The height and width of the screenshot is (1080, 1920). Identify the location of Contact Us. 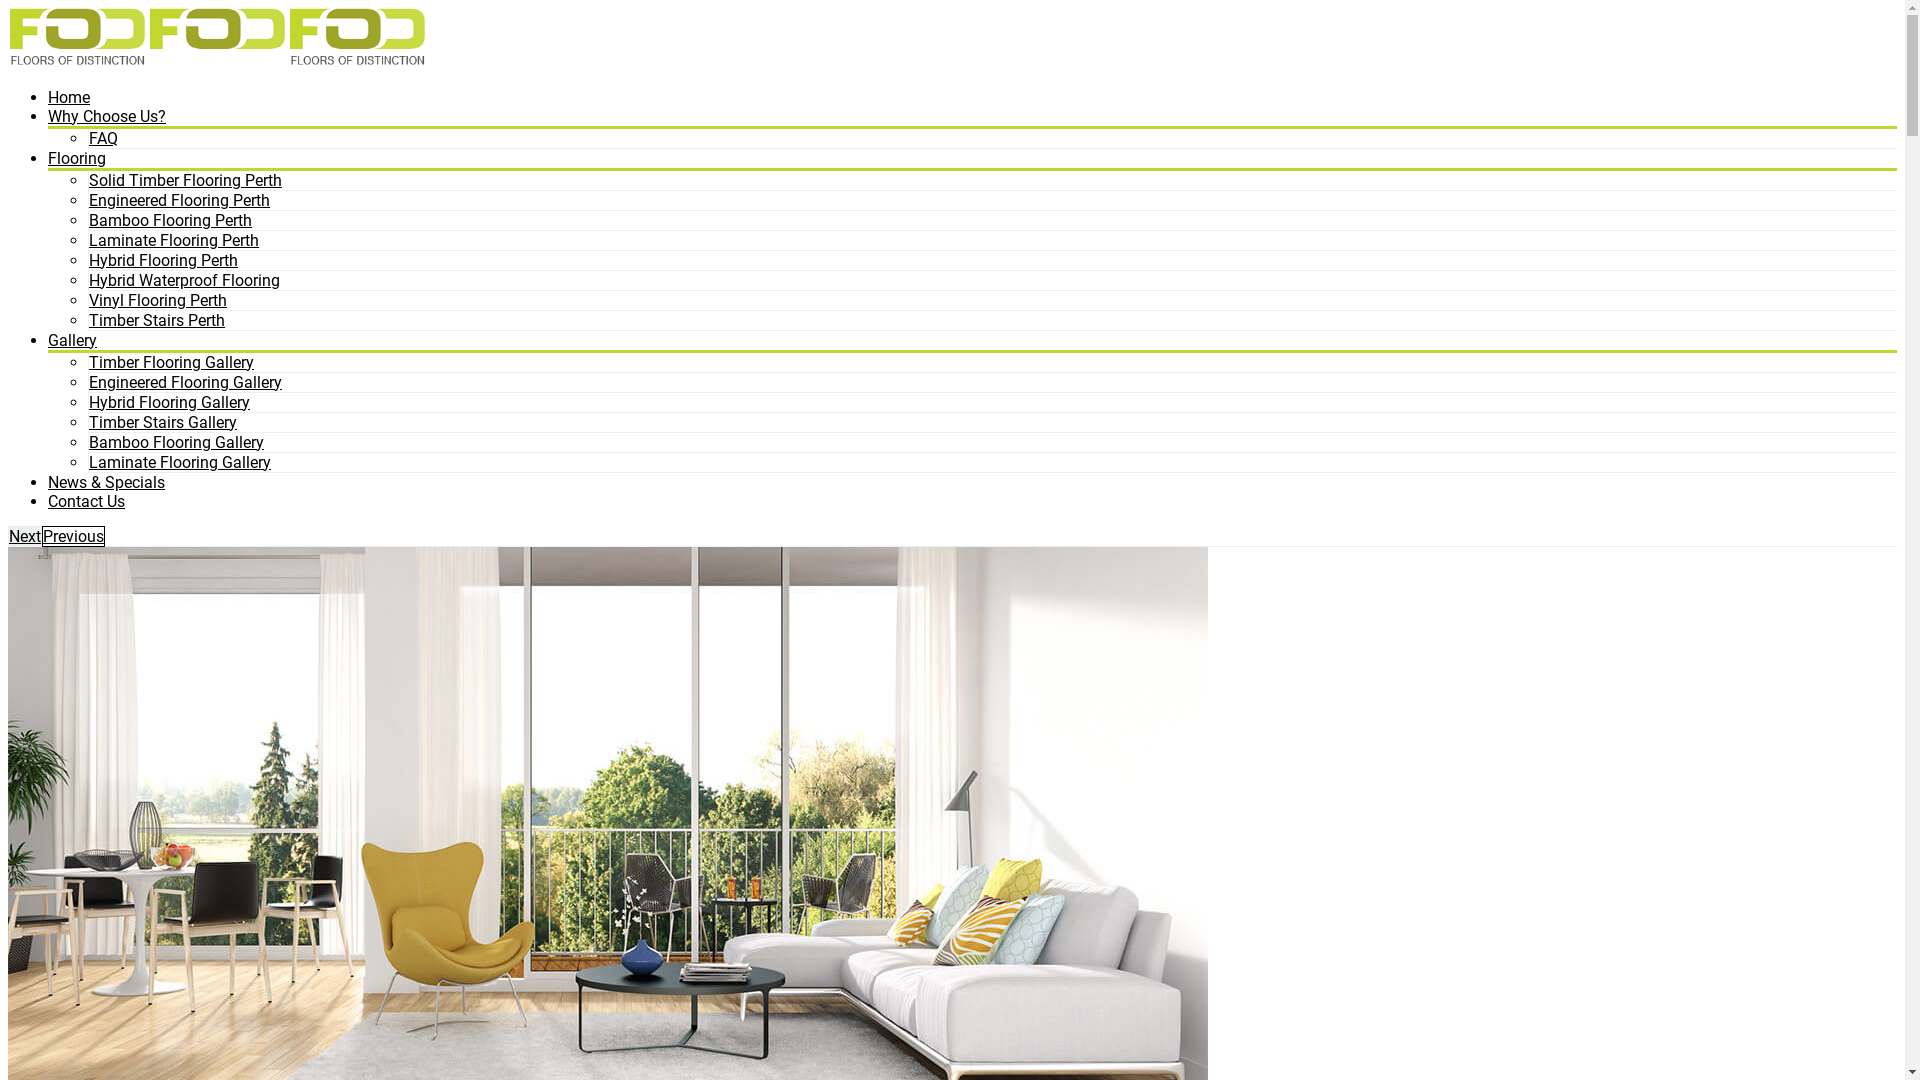
(86, 502).